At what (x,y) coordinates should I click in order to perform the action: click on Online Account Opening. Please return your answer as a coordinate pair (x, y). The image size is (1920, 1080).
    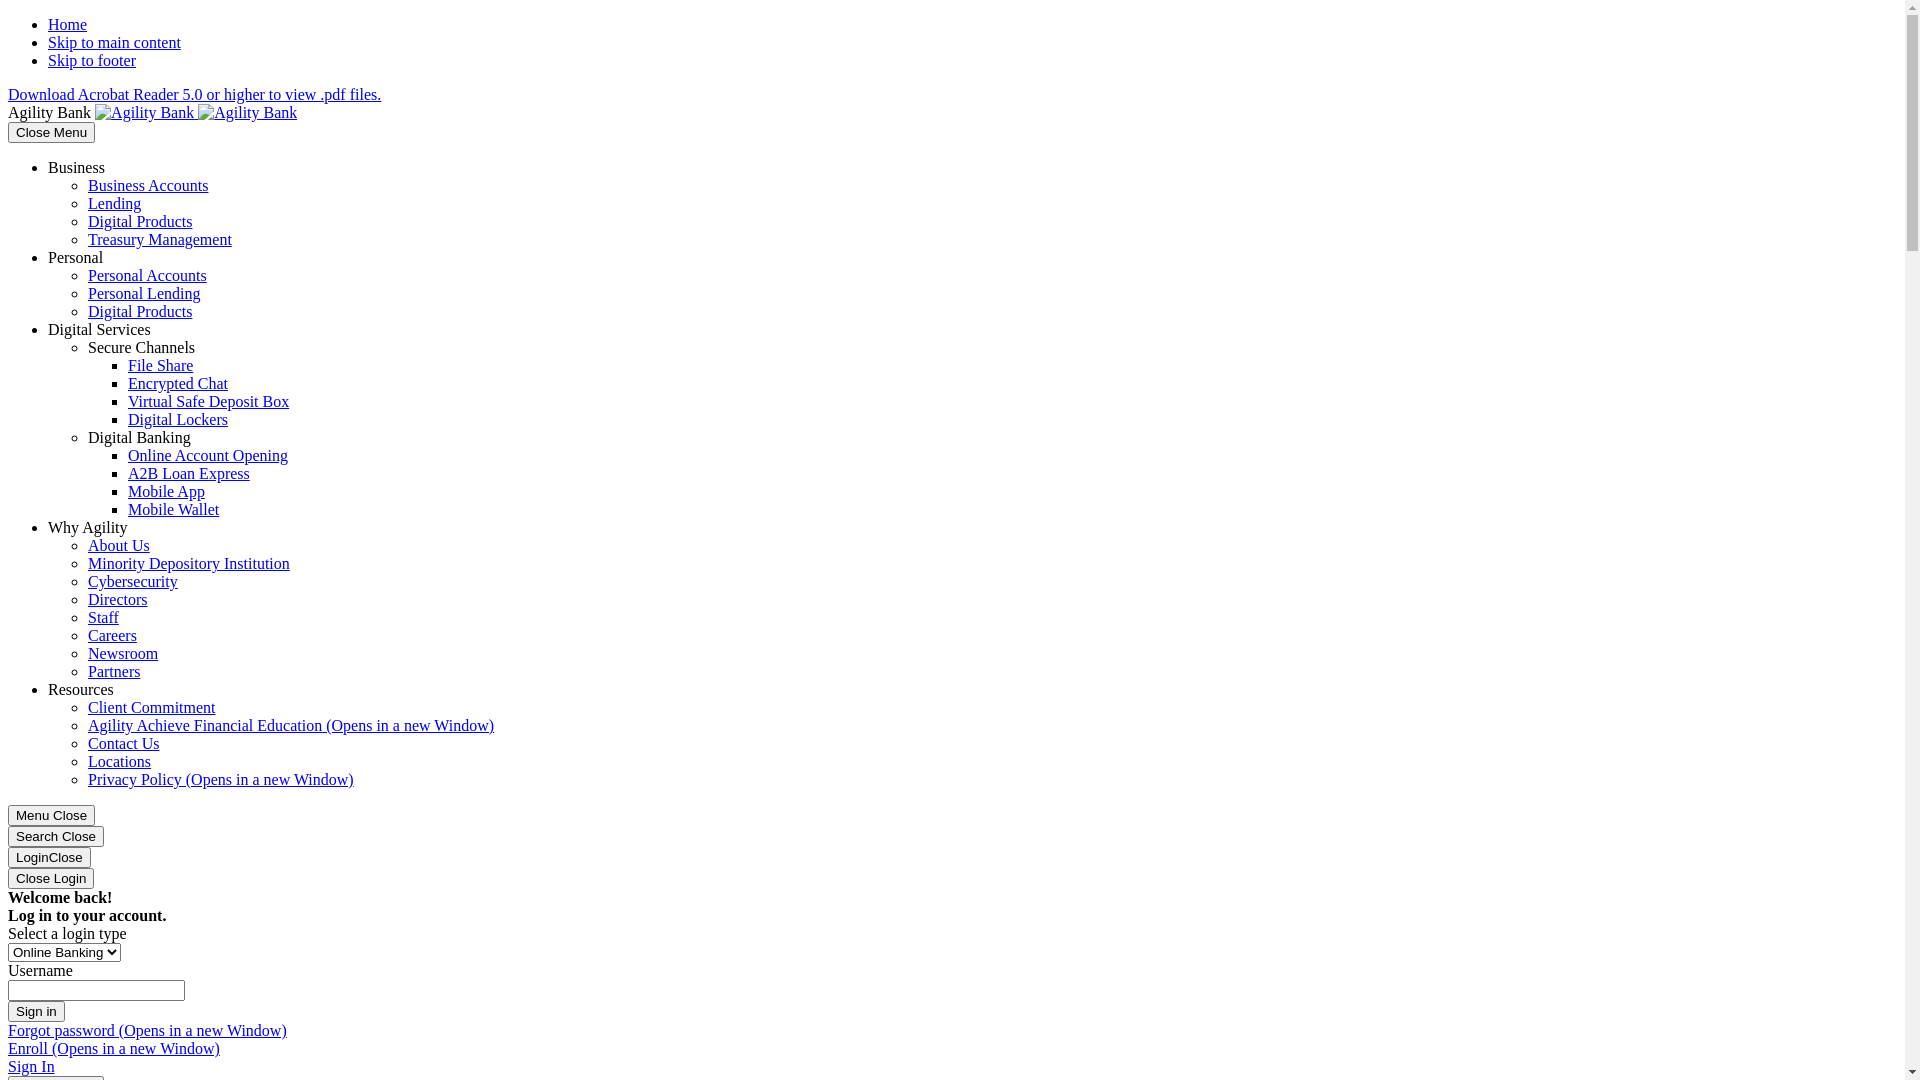
    Looking at the image, I should click on (208, 455).